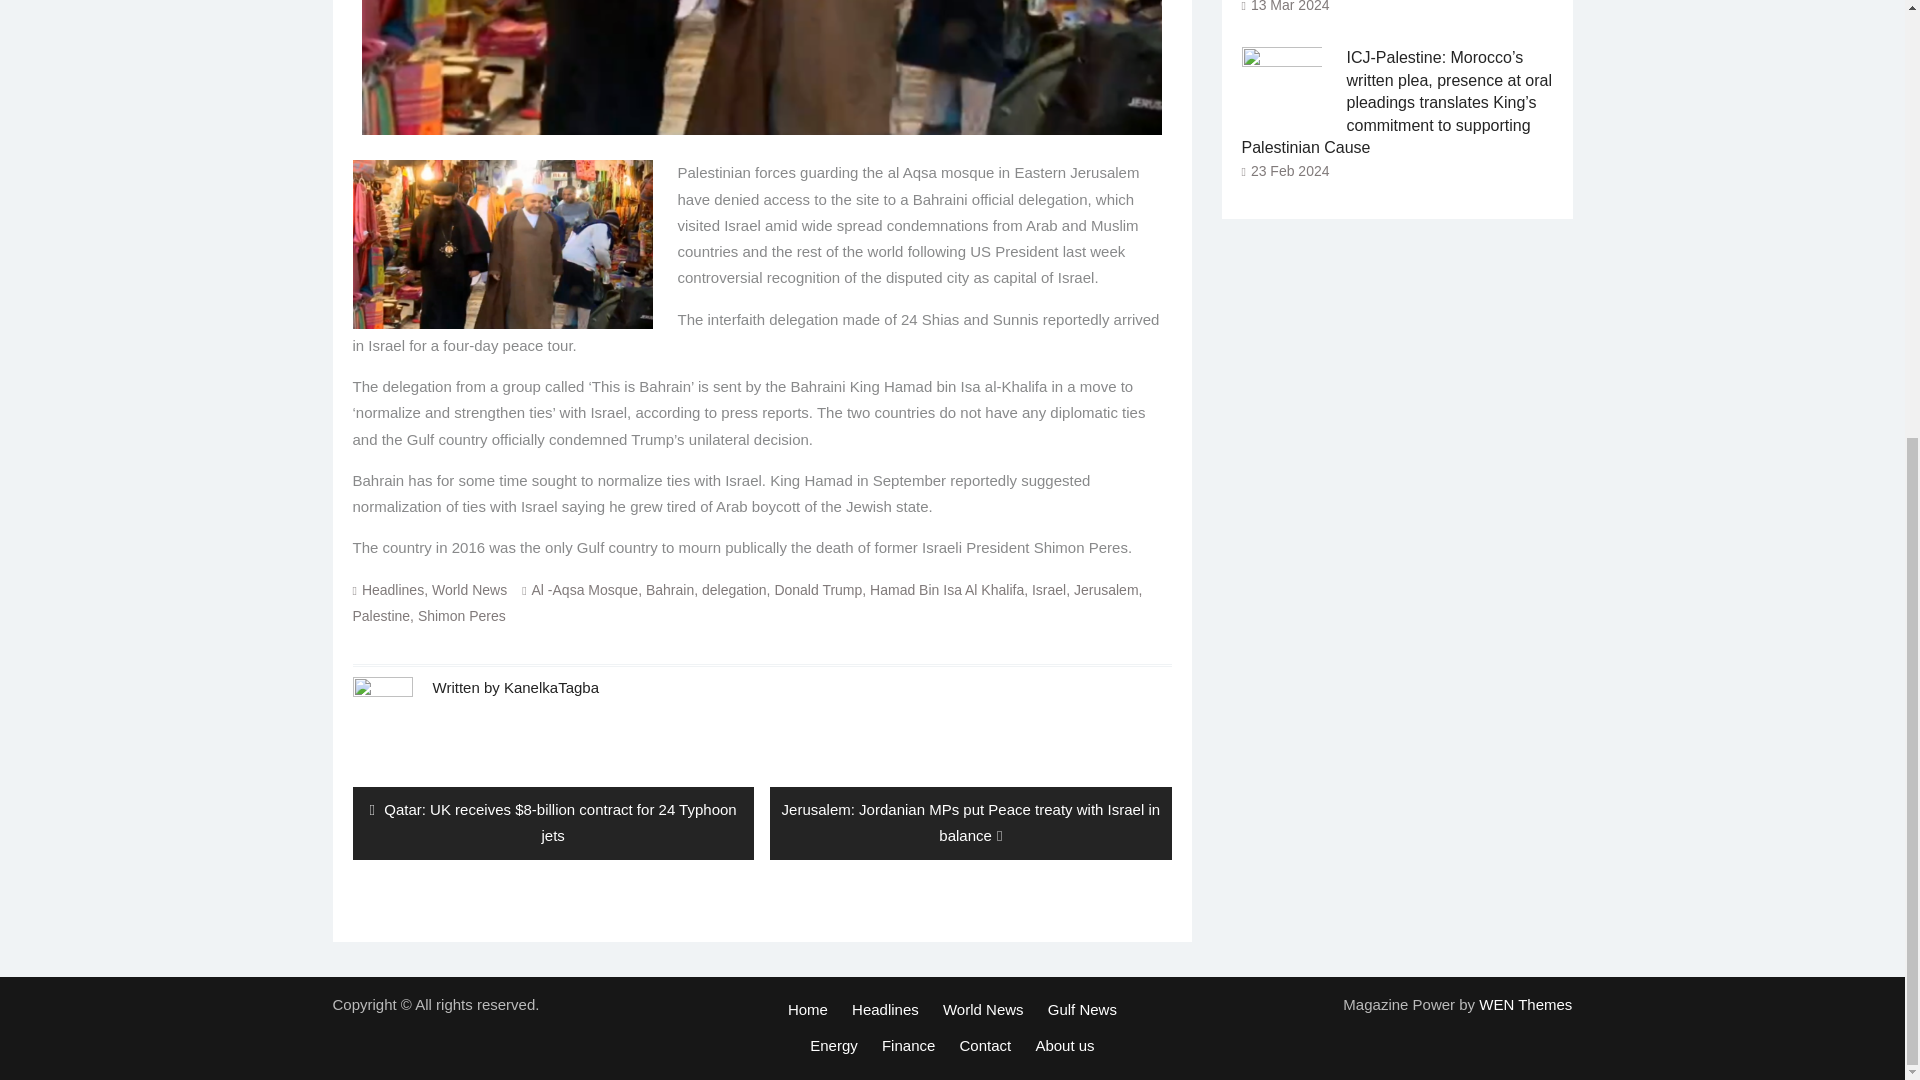  What do you see at coordinates (734, 590) in the screenshot?
I see `delegation` at bounding box center [734, 590].